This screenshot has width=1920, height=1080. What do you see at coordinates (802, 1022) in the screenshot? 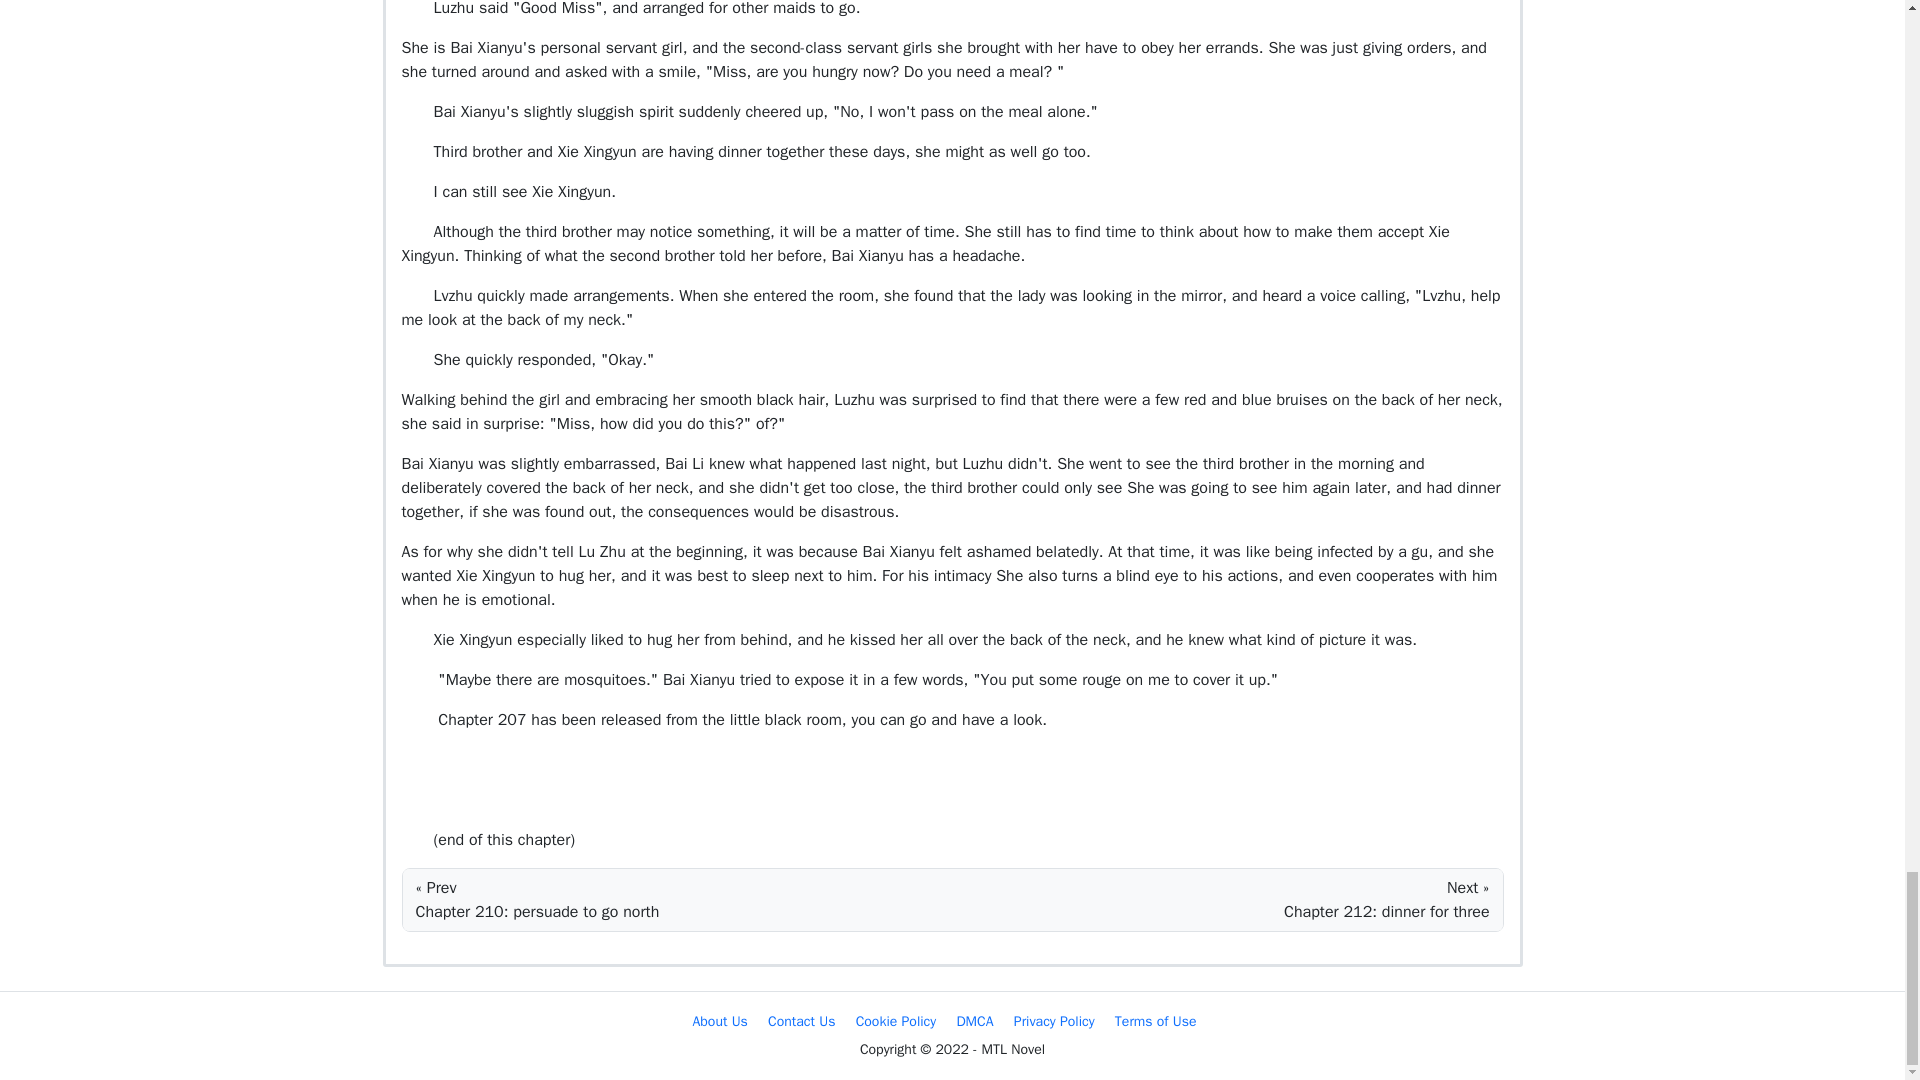
I see `Contact Us` at bounding box center [802, 1022].